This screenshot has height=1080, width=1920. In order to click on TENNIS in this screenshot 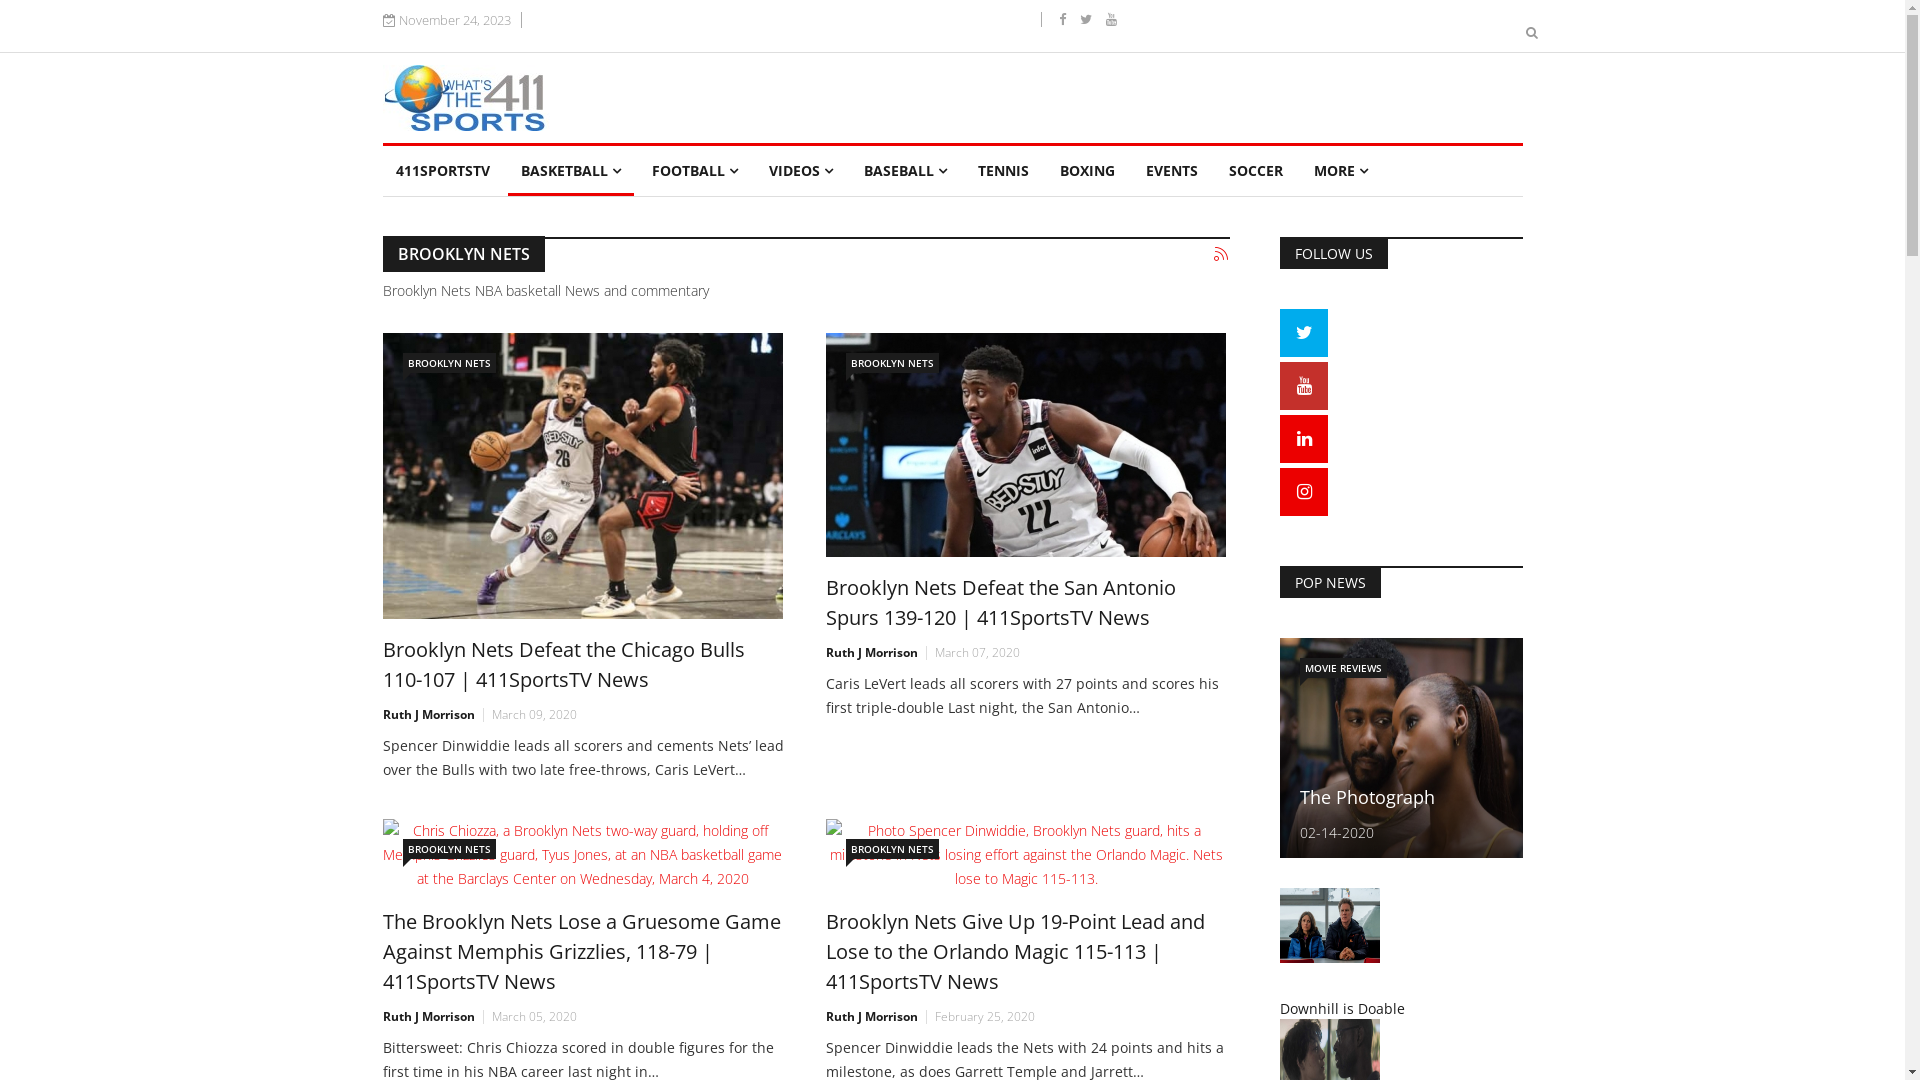, I will do `click(1002, 171)`.